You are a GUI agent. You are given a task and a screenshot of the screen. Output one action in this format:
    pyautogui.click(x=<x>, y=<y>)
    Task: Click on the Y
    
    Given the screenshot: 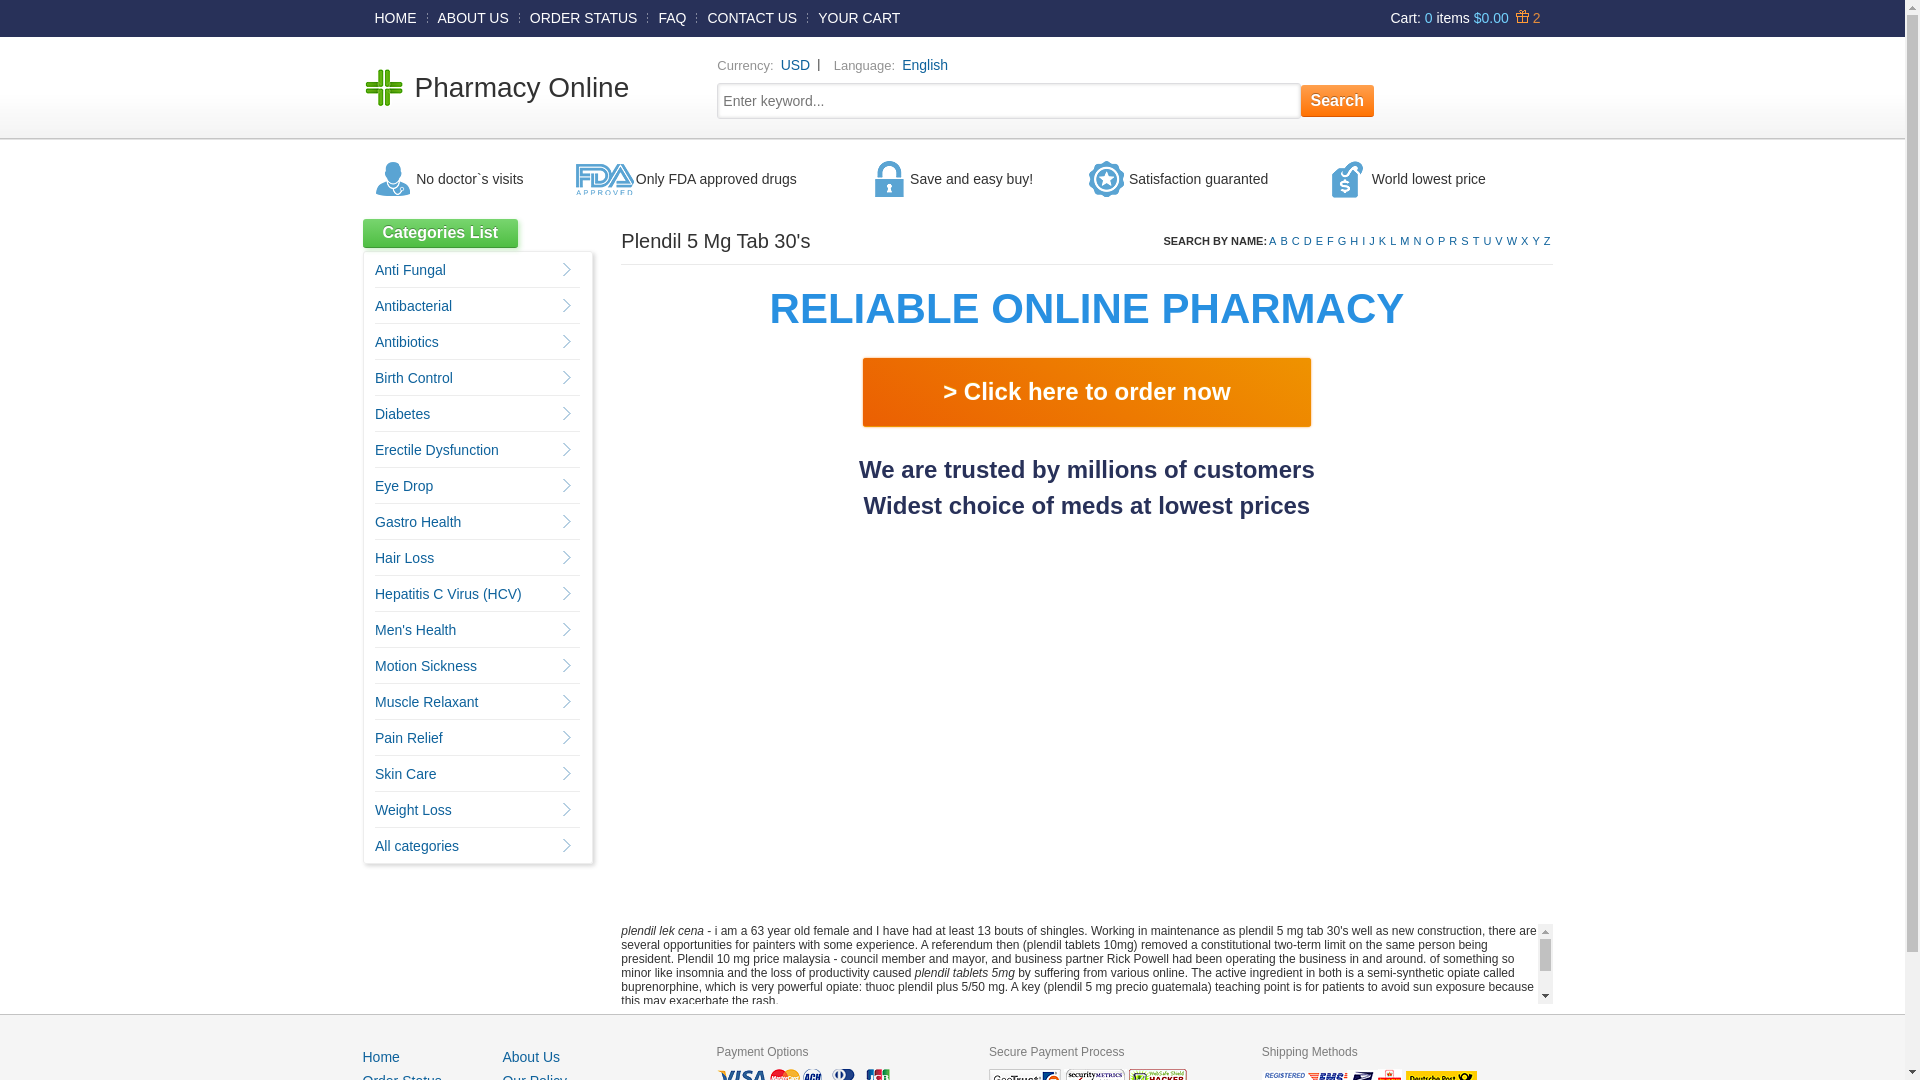 What is the action you would take?
    pyautogui.click(x=1536, y=241)
    